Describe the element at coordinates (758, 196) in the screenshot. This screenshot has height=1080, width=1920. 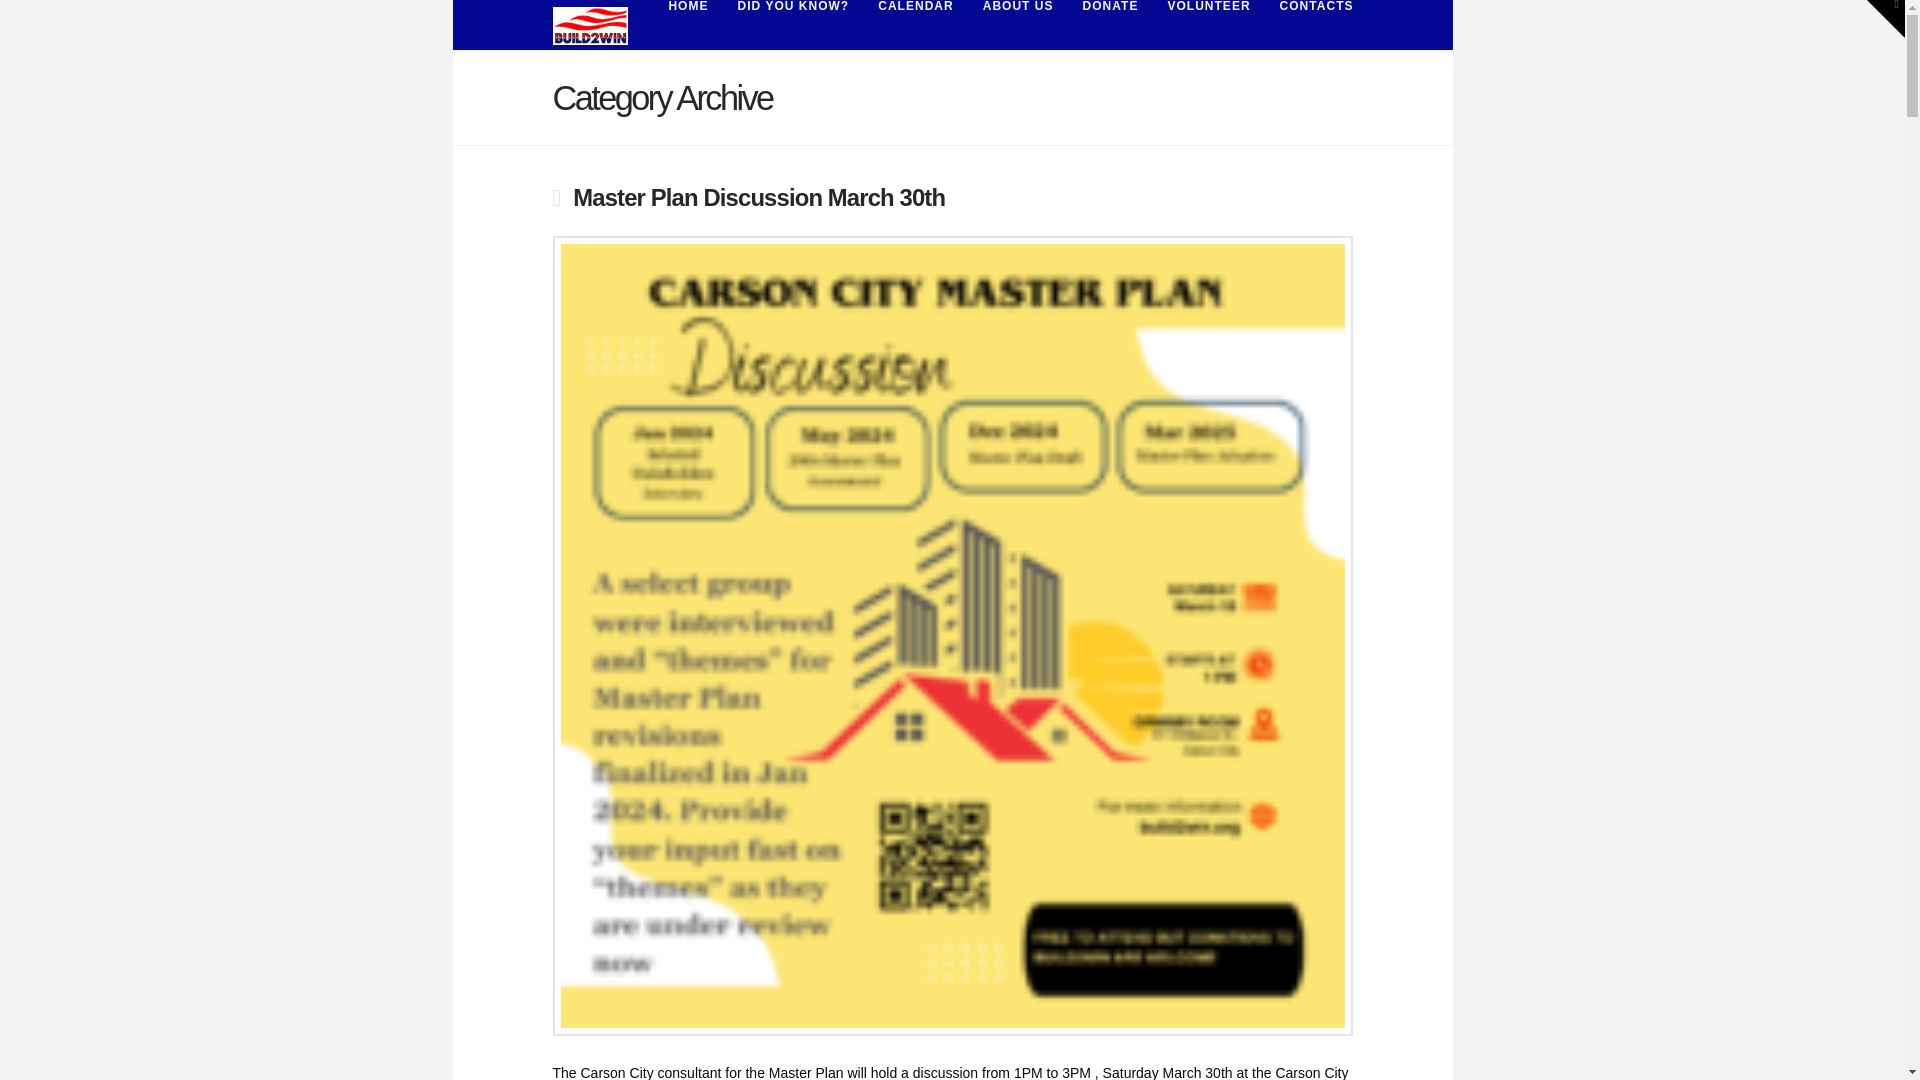
I see `Permalink to: "Master Plan Discussion March 30th"` at that location.